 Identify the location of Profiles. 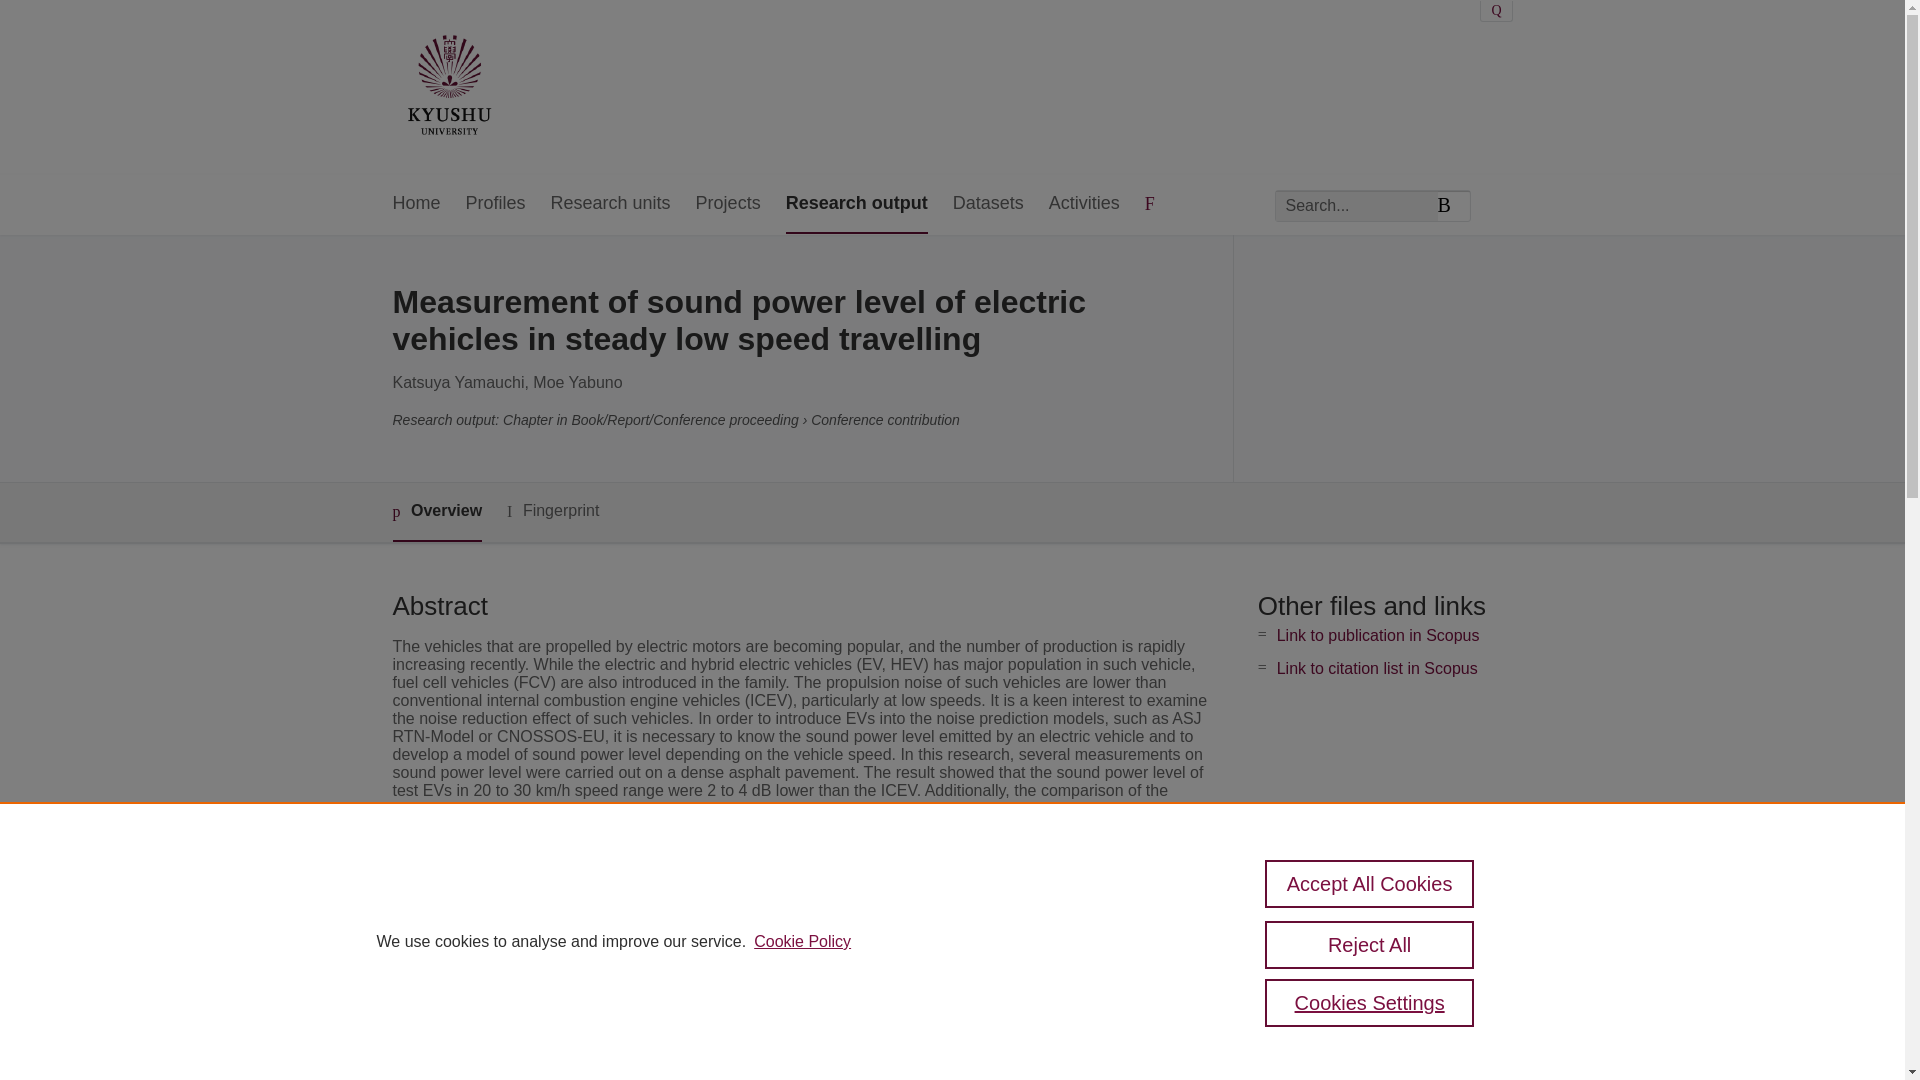
(496, 204).